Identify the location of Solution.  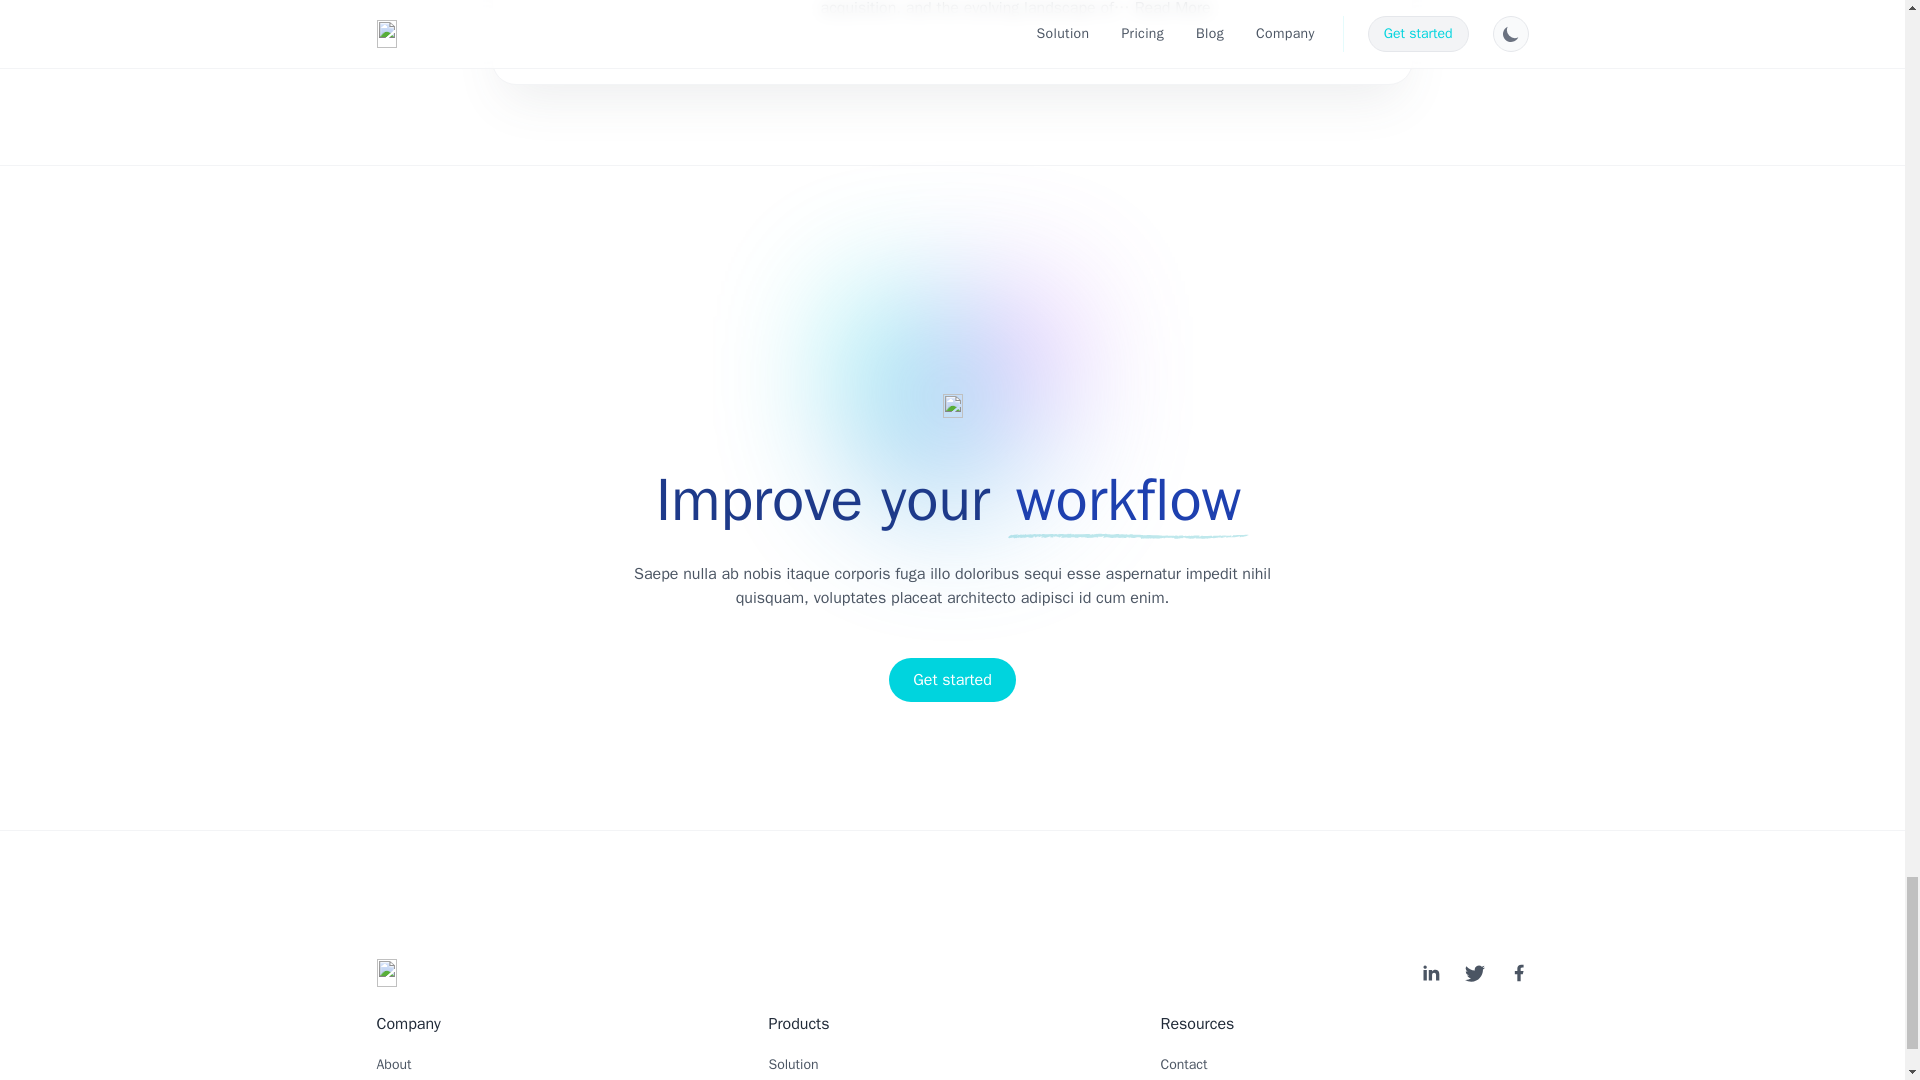
(792, 1064).